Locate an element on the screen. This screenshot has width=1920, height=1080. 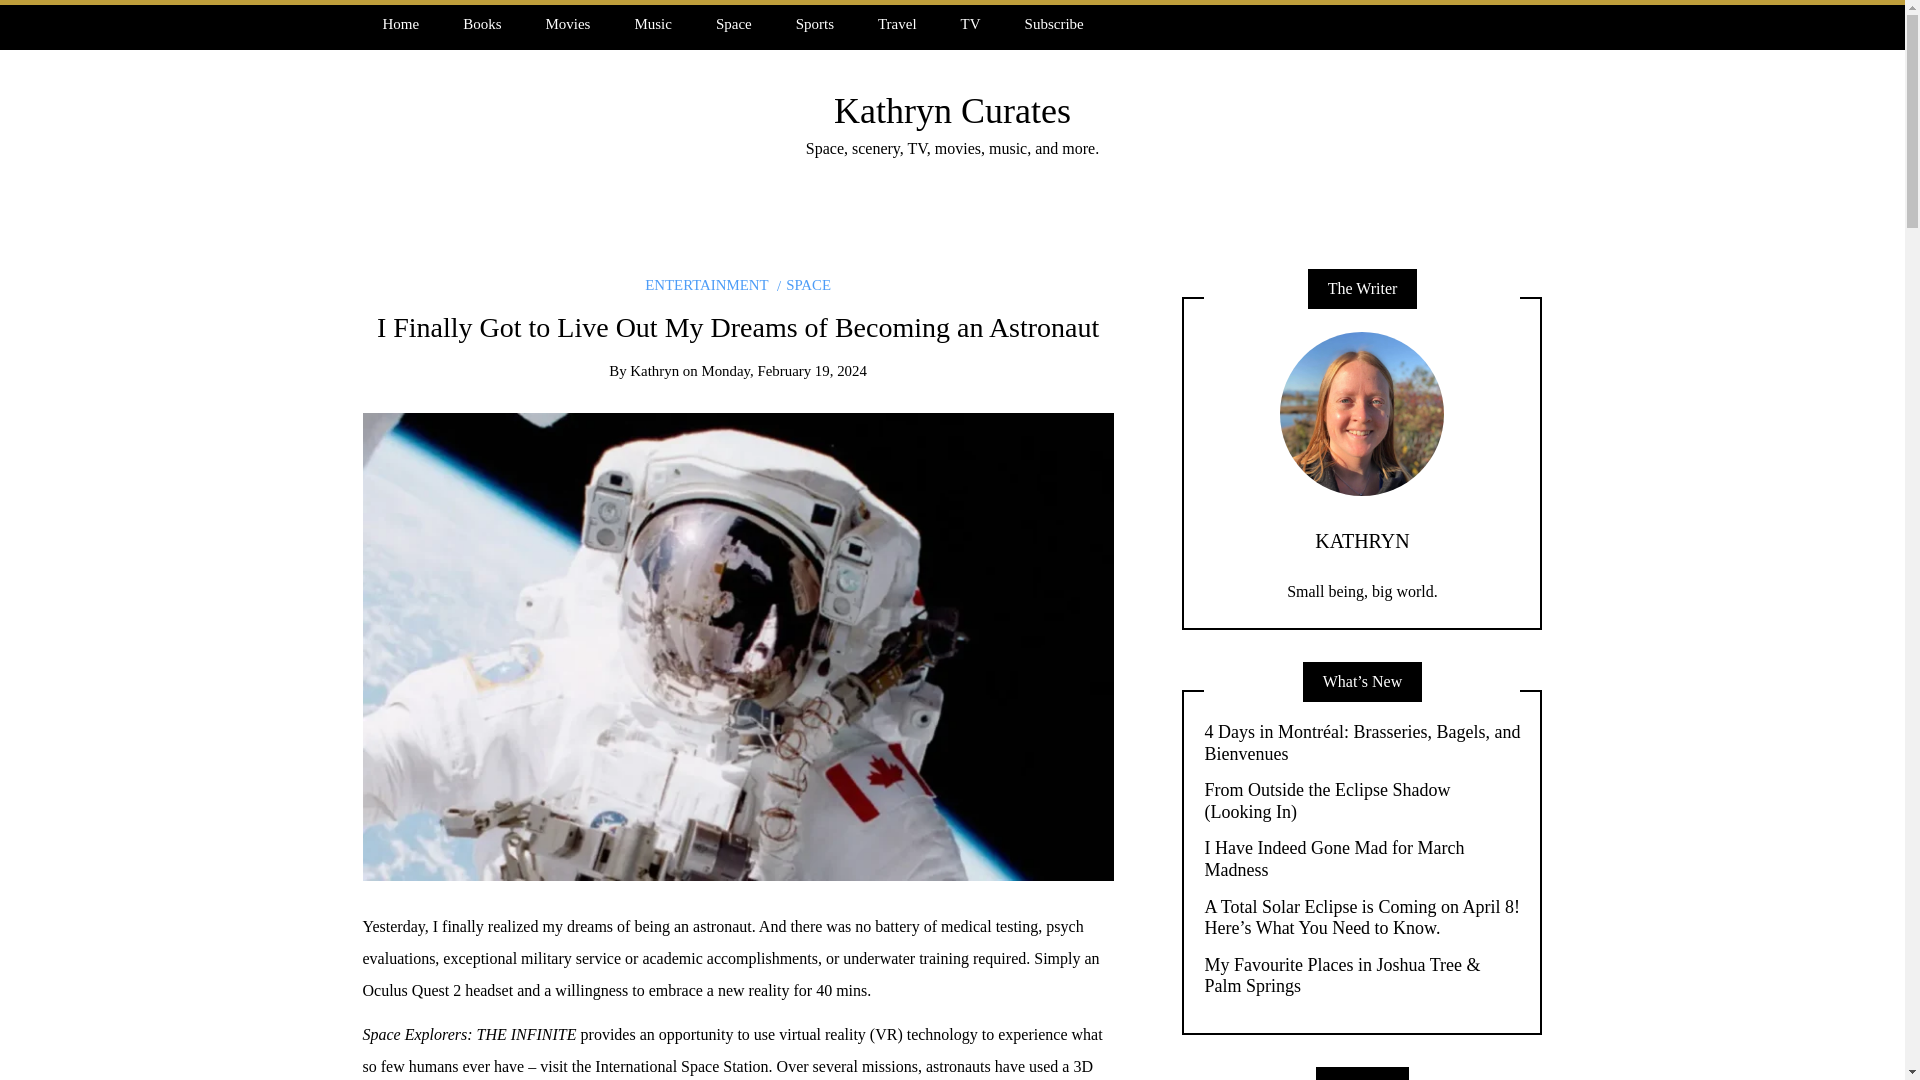
Kathryn is located at coordinates (654, 370).